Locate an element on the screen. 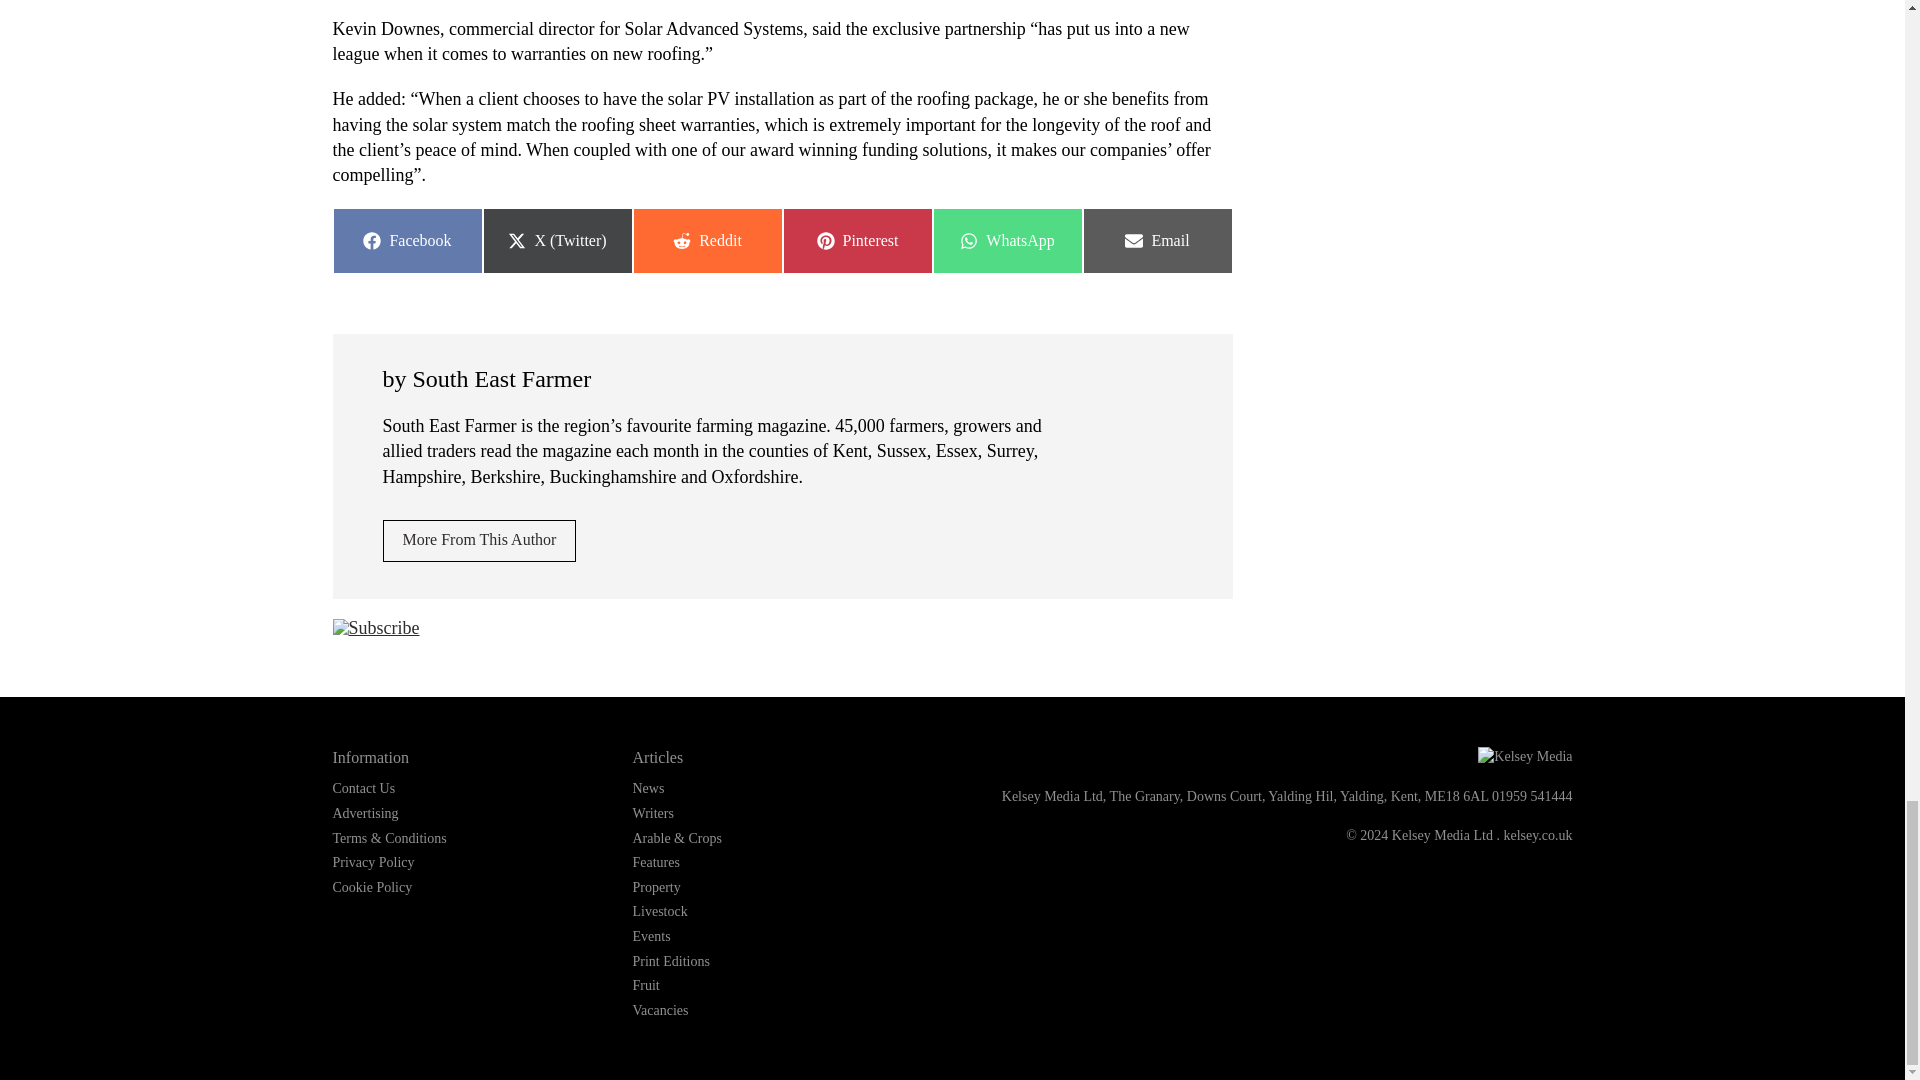  Contact Us is located at coordinates (364, 788).